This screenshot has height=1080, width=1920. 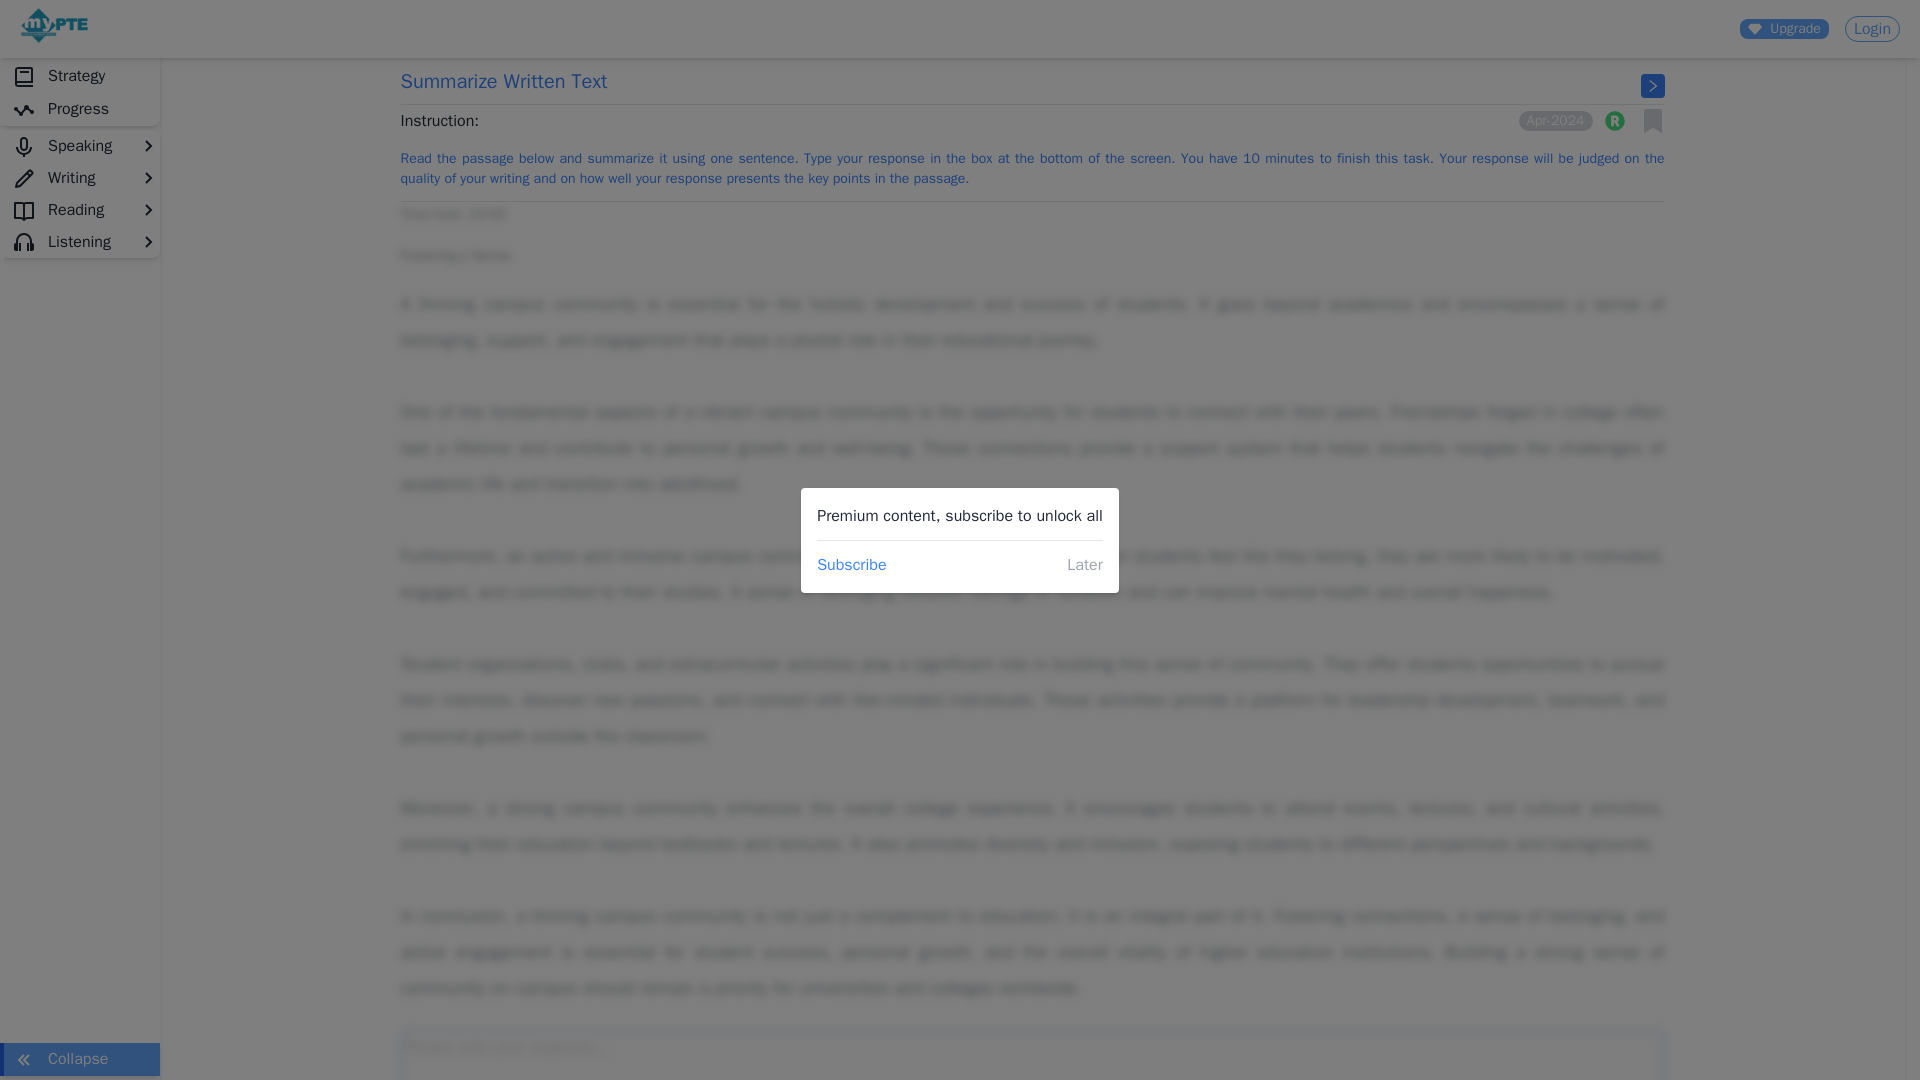 I want to click on Later, so click(x=1084, y=563).